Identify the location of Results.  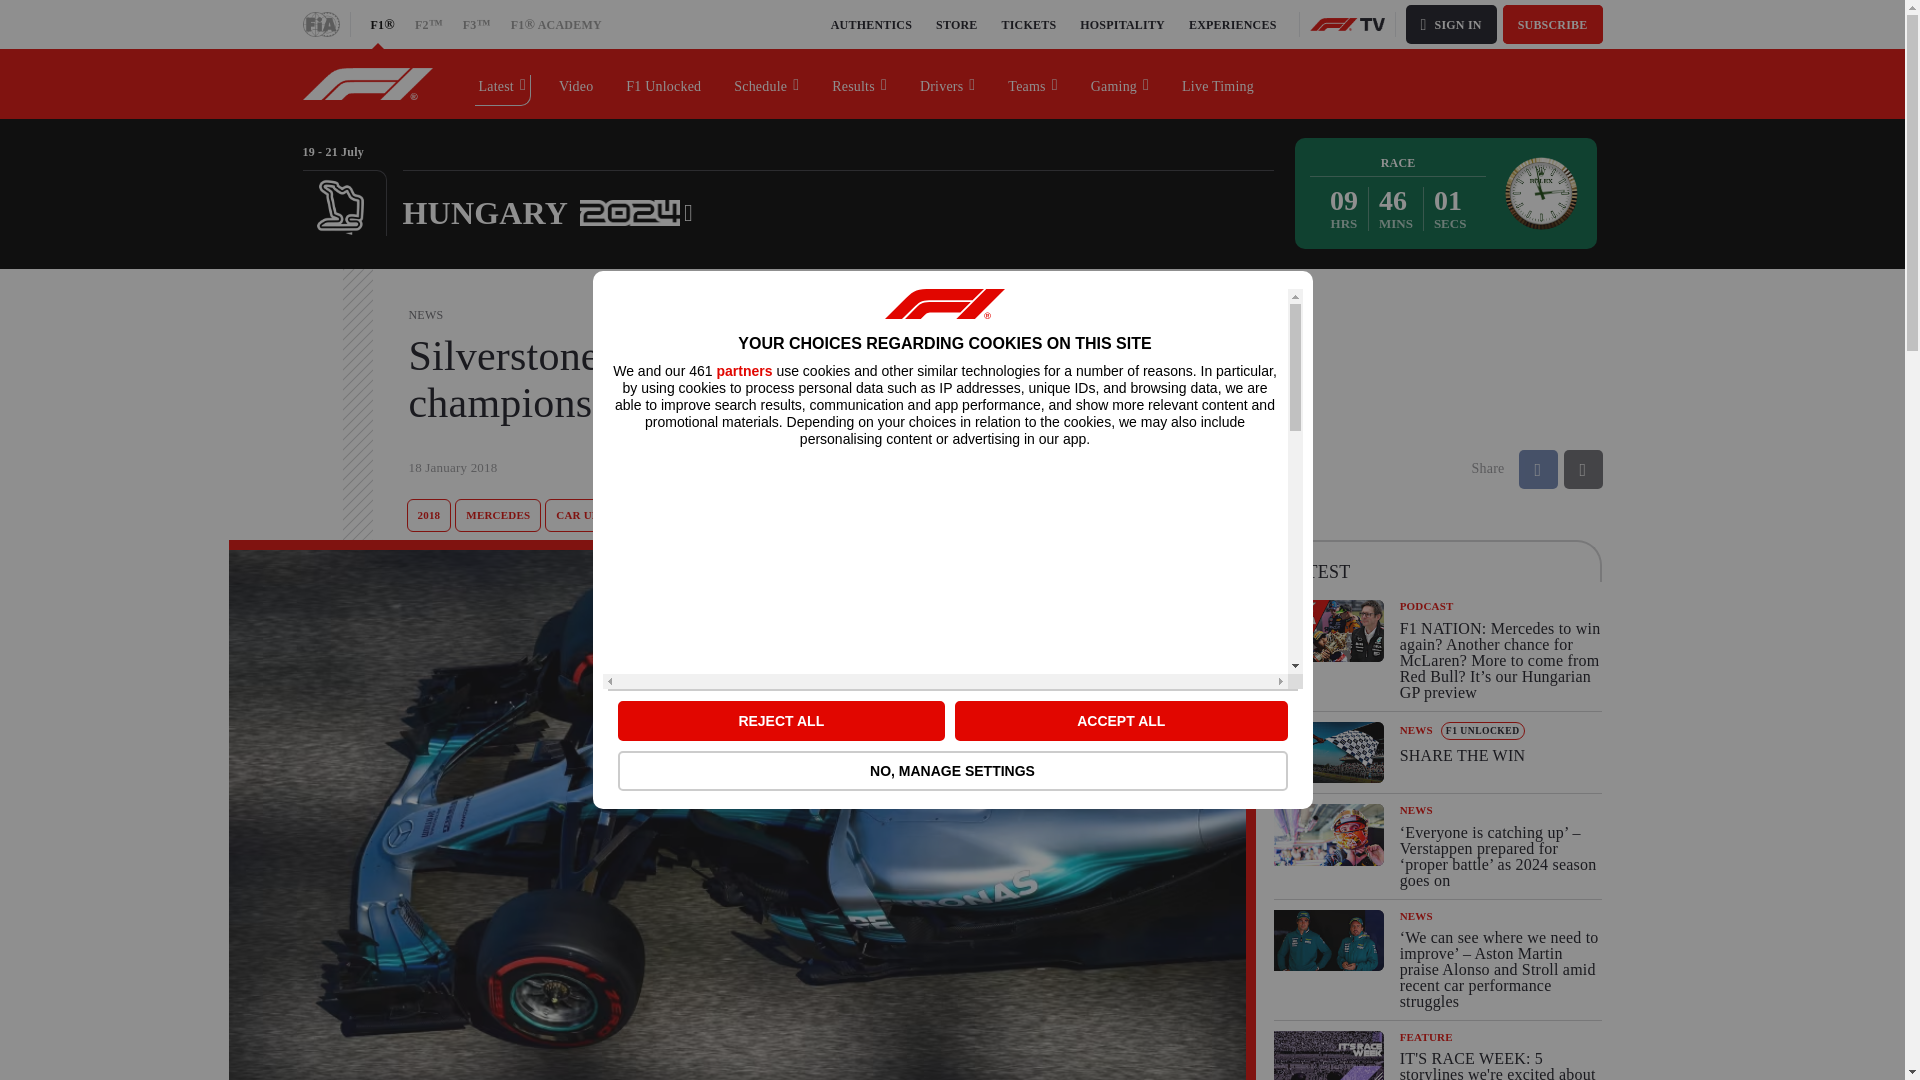
(860, 83).